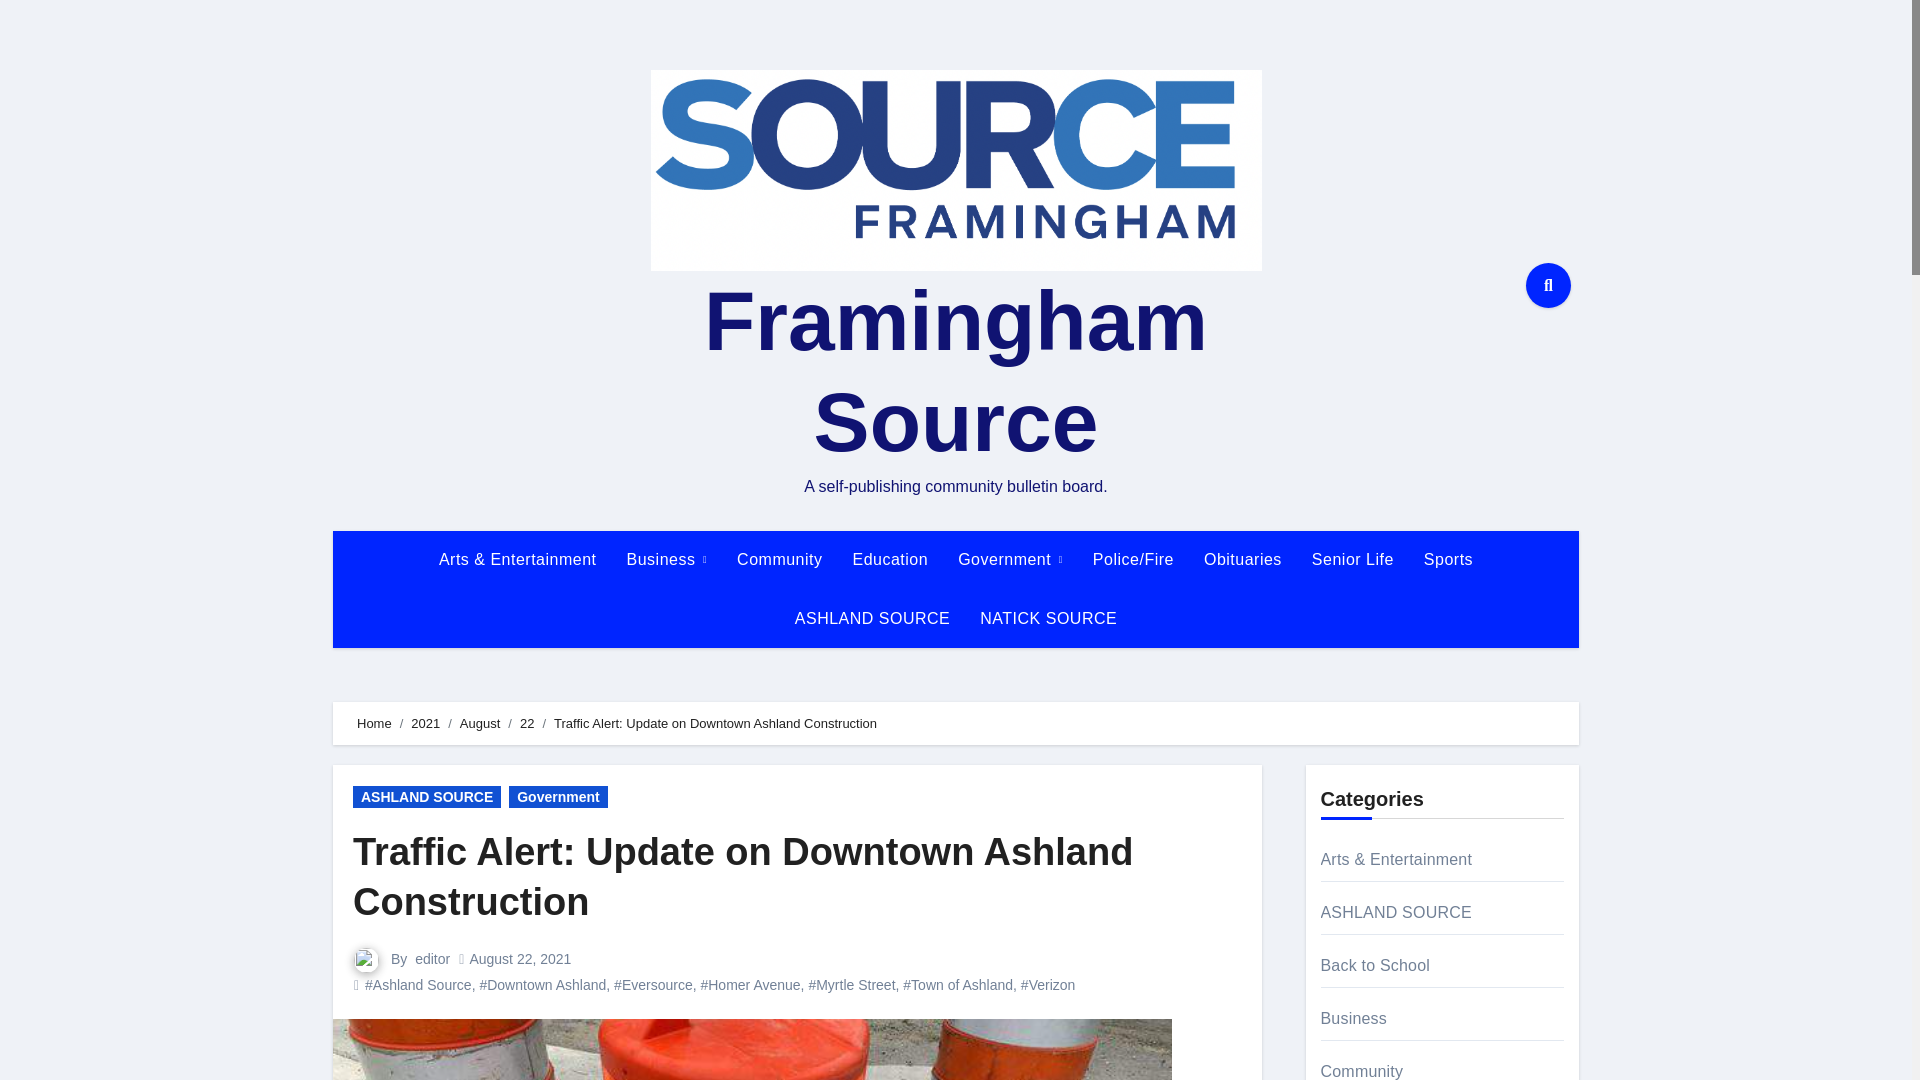  Describe the element at coordinates (424, 724) in the screenshot. I see `2021` at that location.